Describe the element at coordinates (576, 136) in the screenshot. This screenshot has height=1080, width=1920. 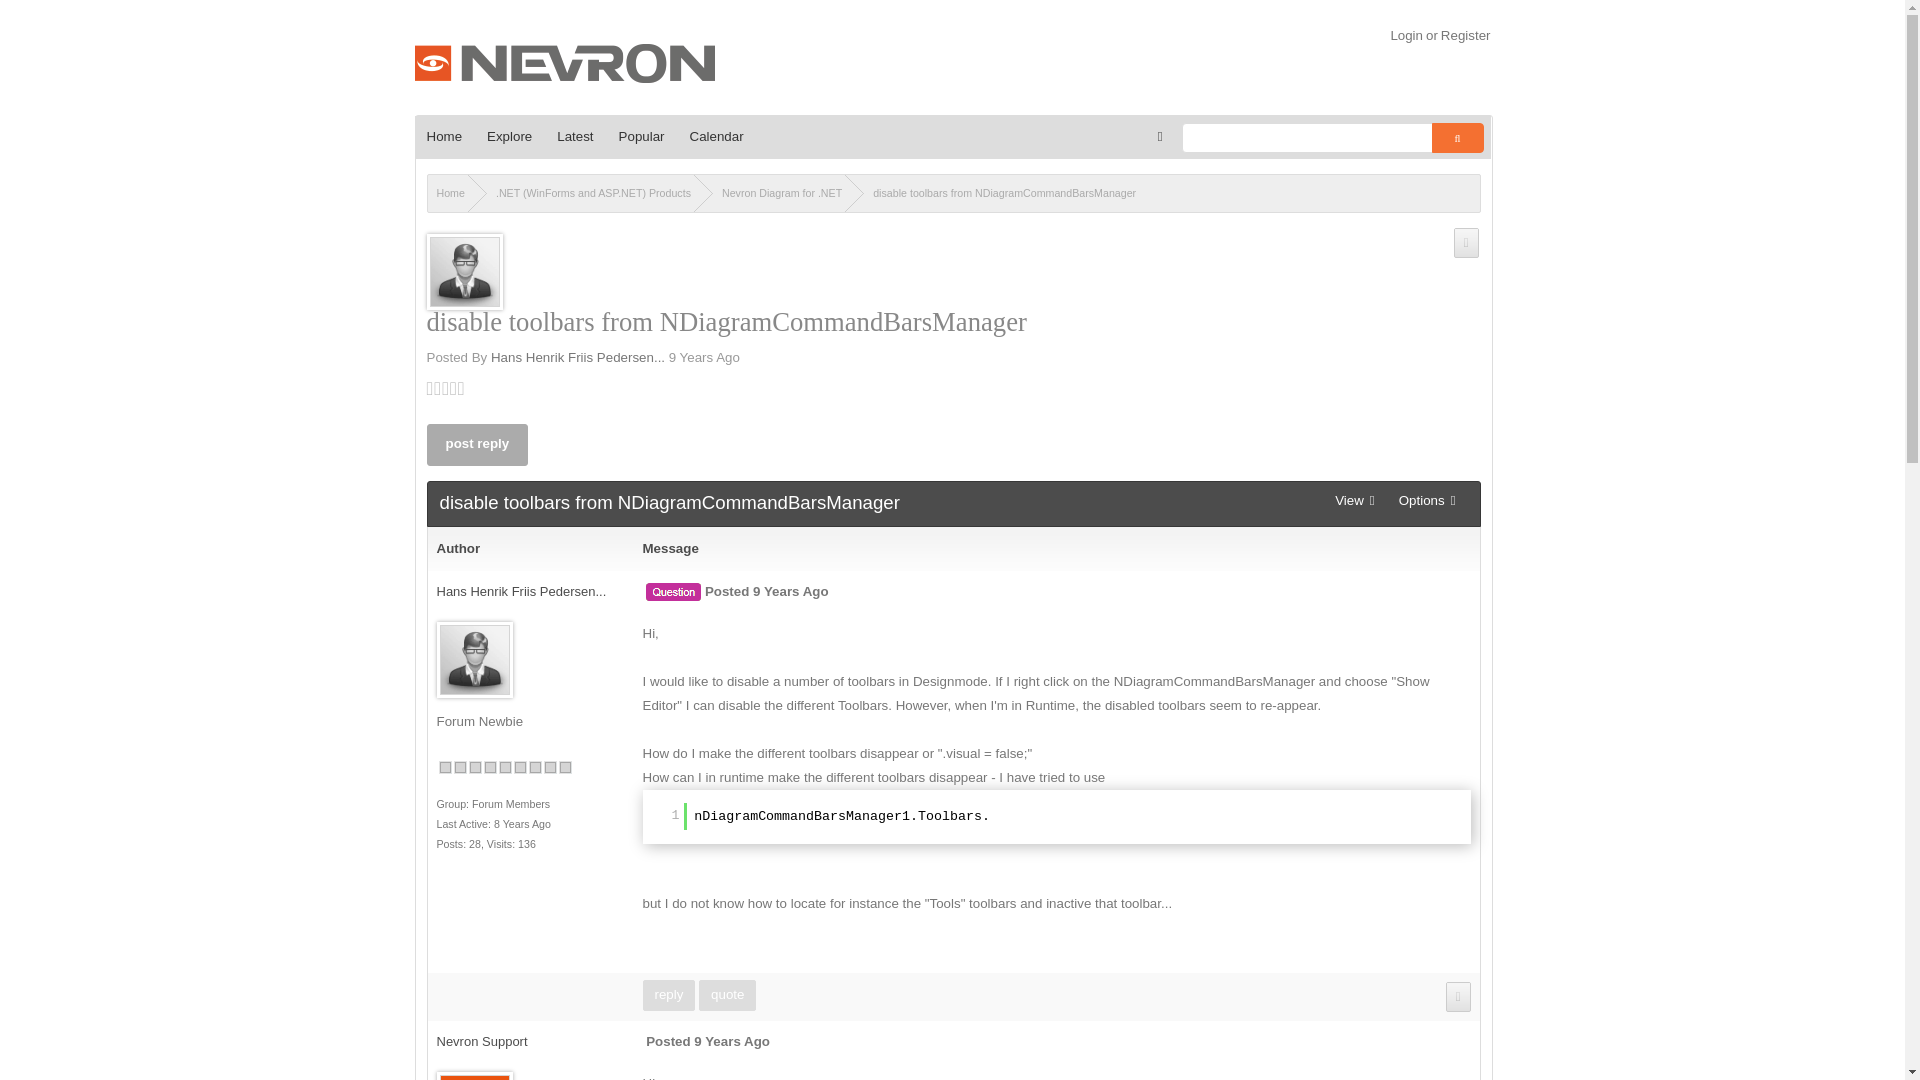
I see `Latest` at that location.